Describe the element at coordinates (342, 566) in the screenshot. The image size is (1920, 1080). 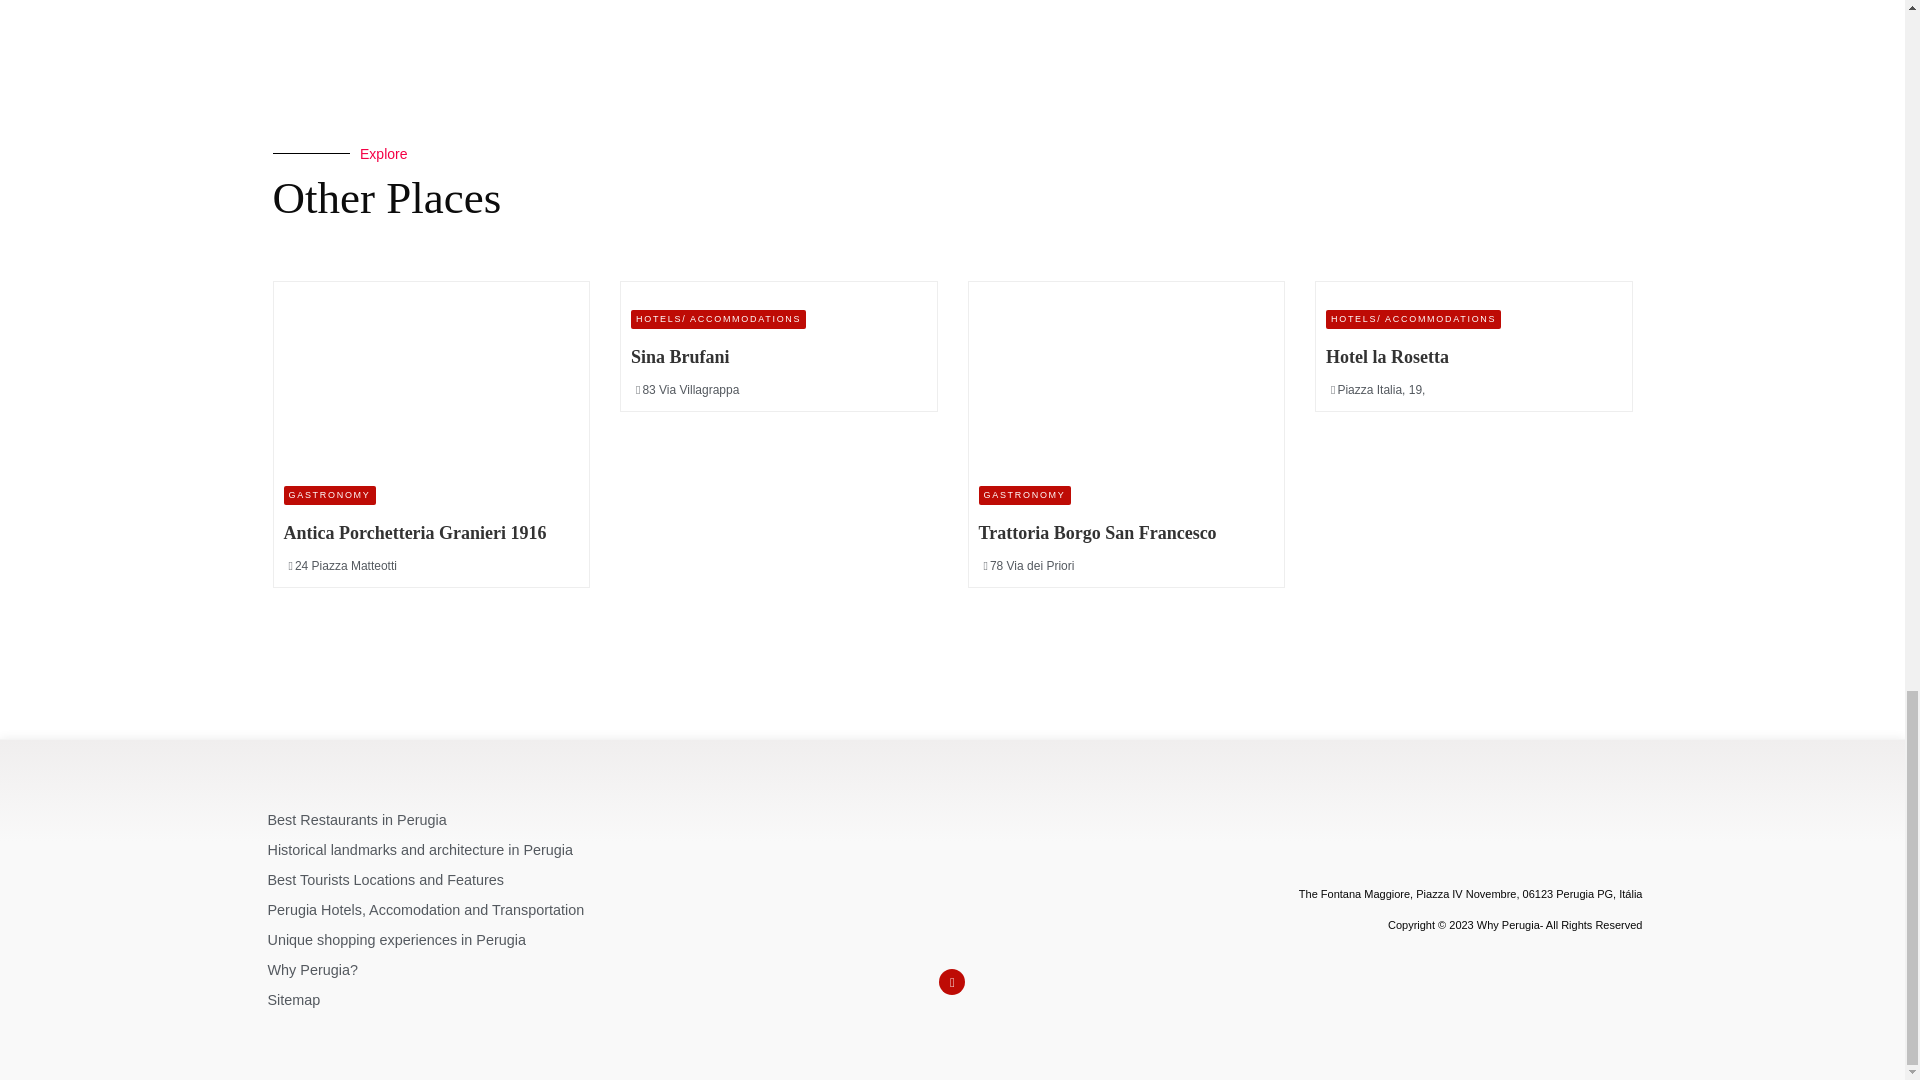
I see `24 Piazza Matteotti` at that location.